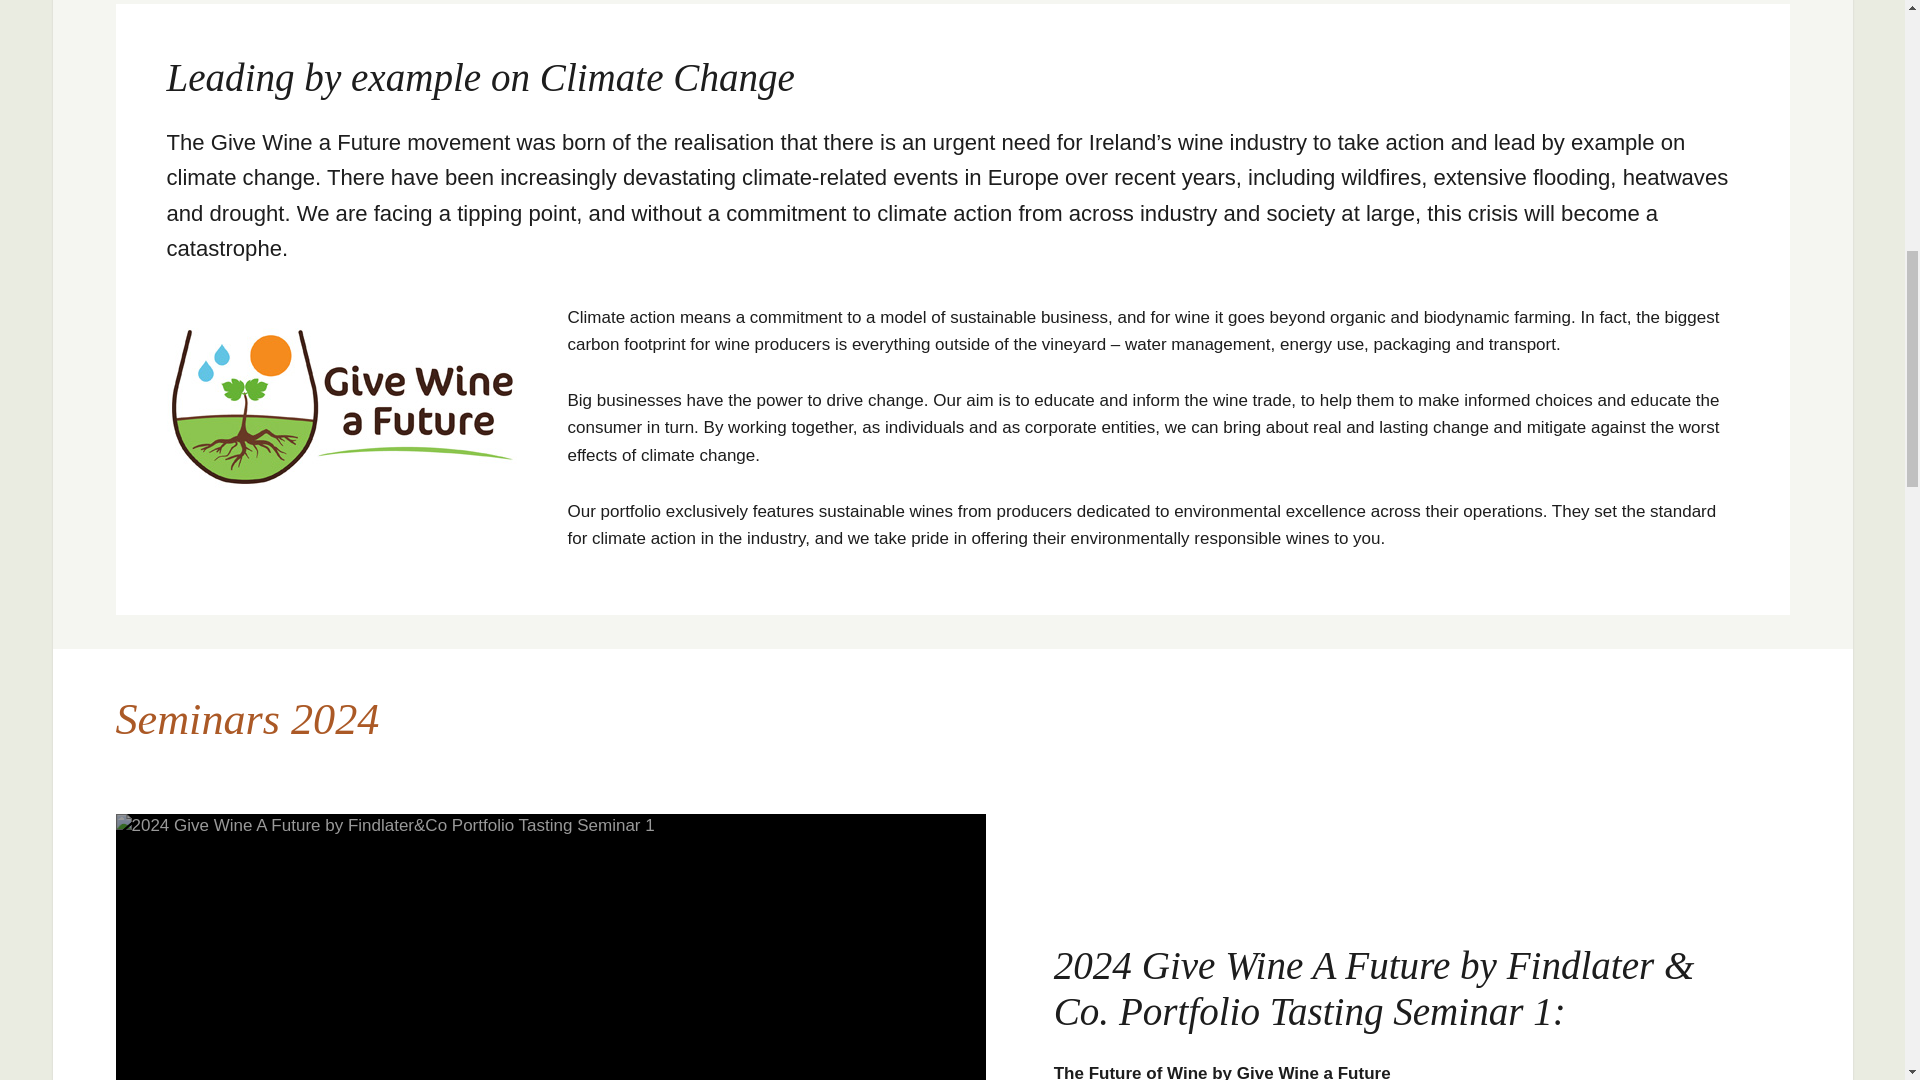  What do you see at coordinates (550, 947) in the screenshot?
I see `Portfolio Tasting Seminar 1` at bounding box center [550, 947].